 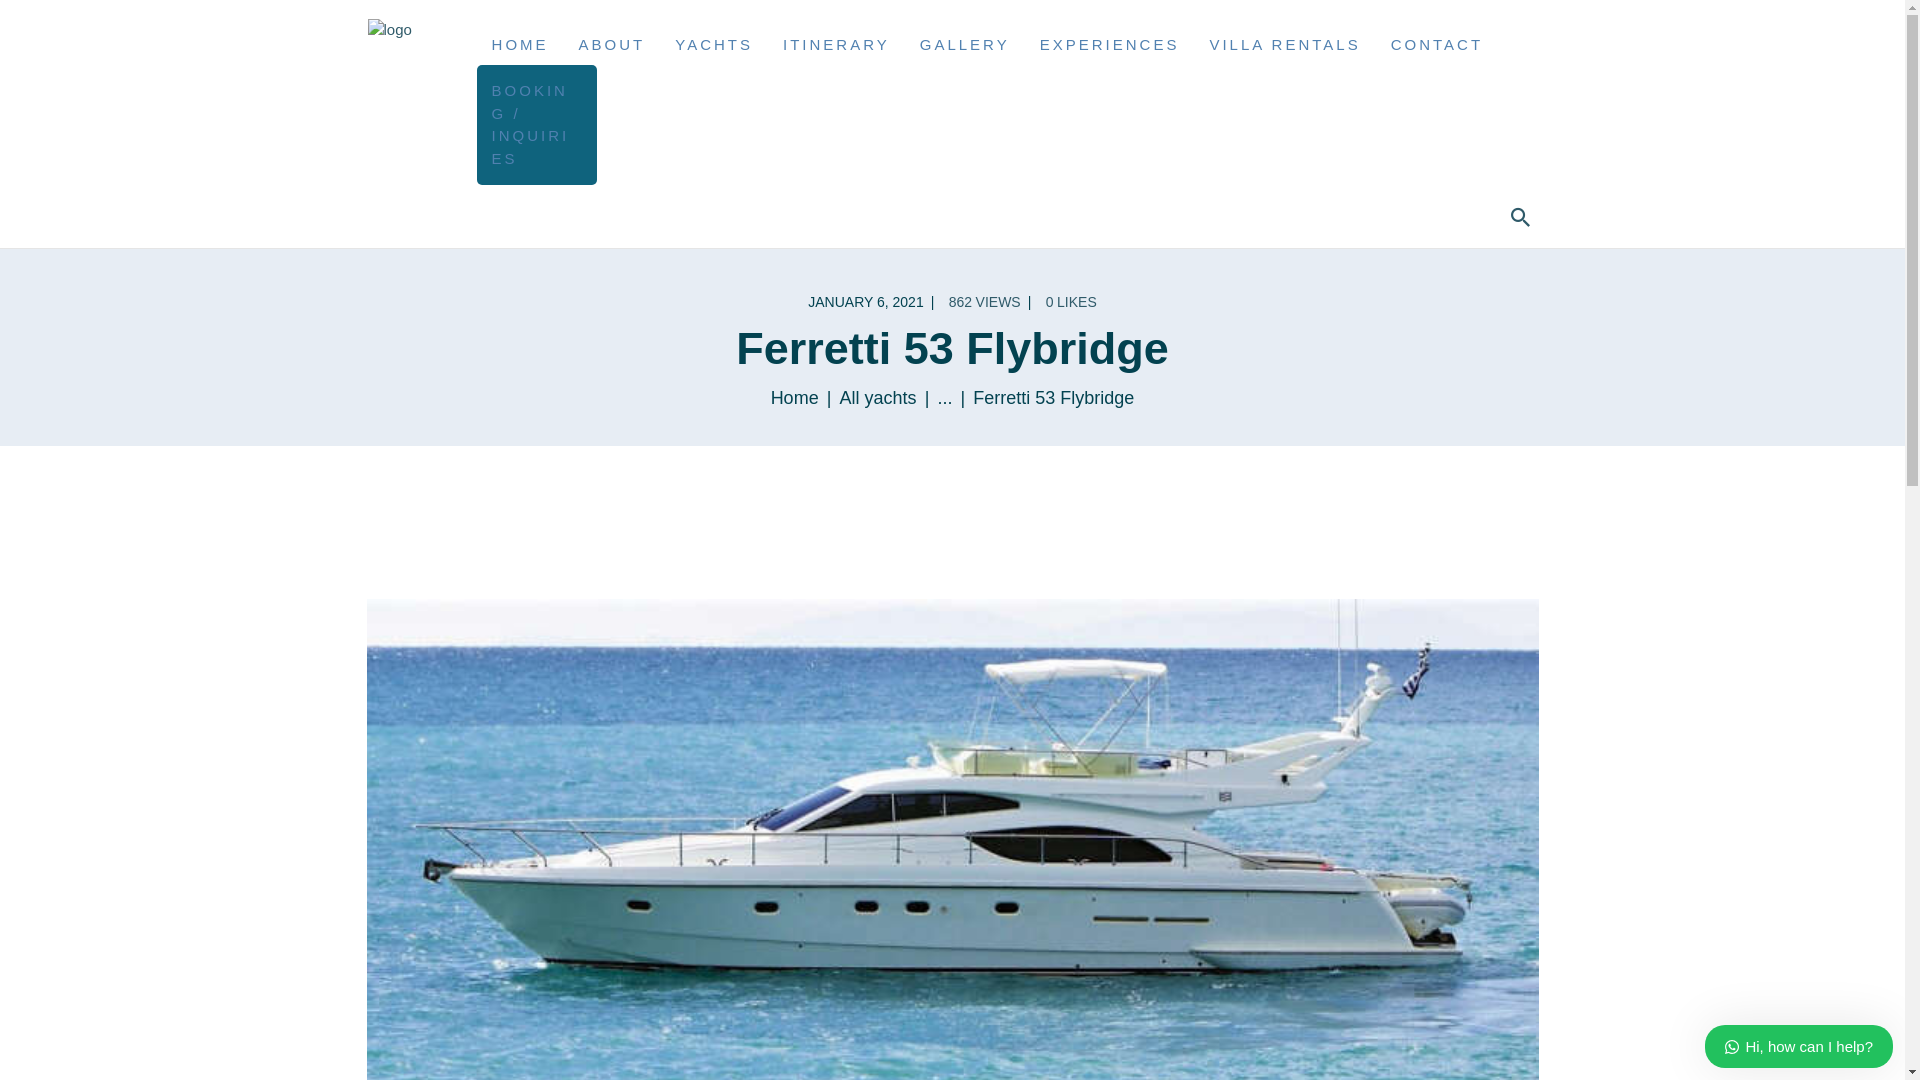 What do you see at coordinates (991, 301) in the screenshot?
I see `862VIEWS` at bounding box center [991, 301].